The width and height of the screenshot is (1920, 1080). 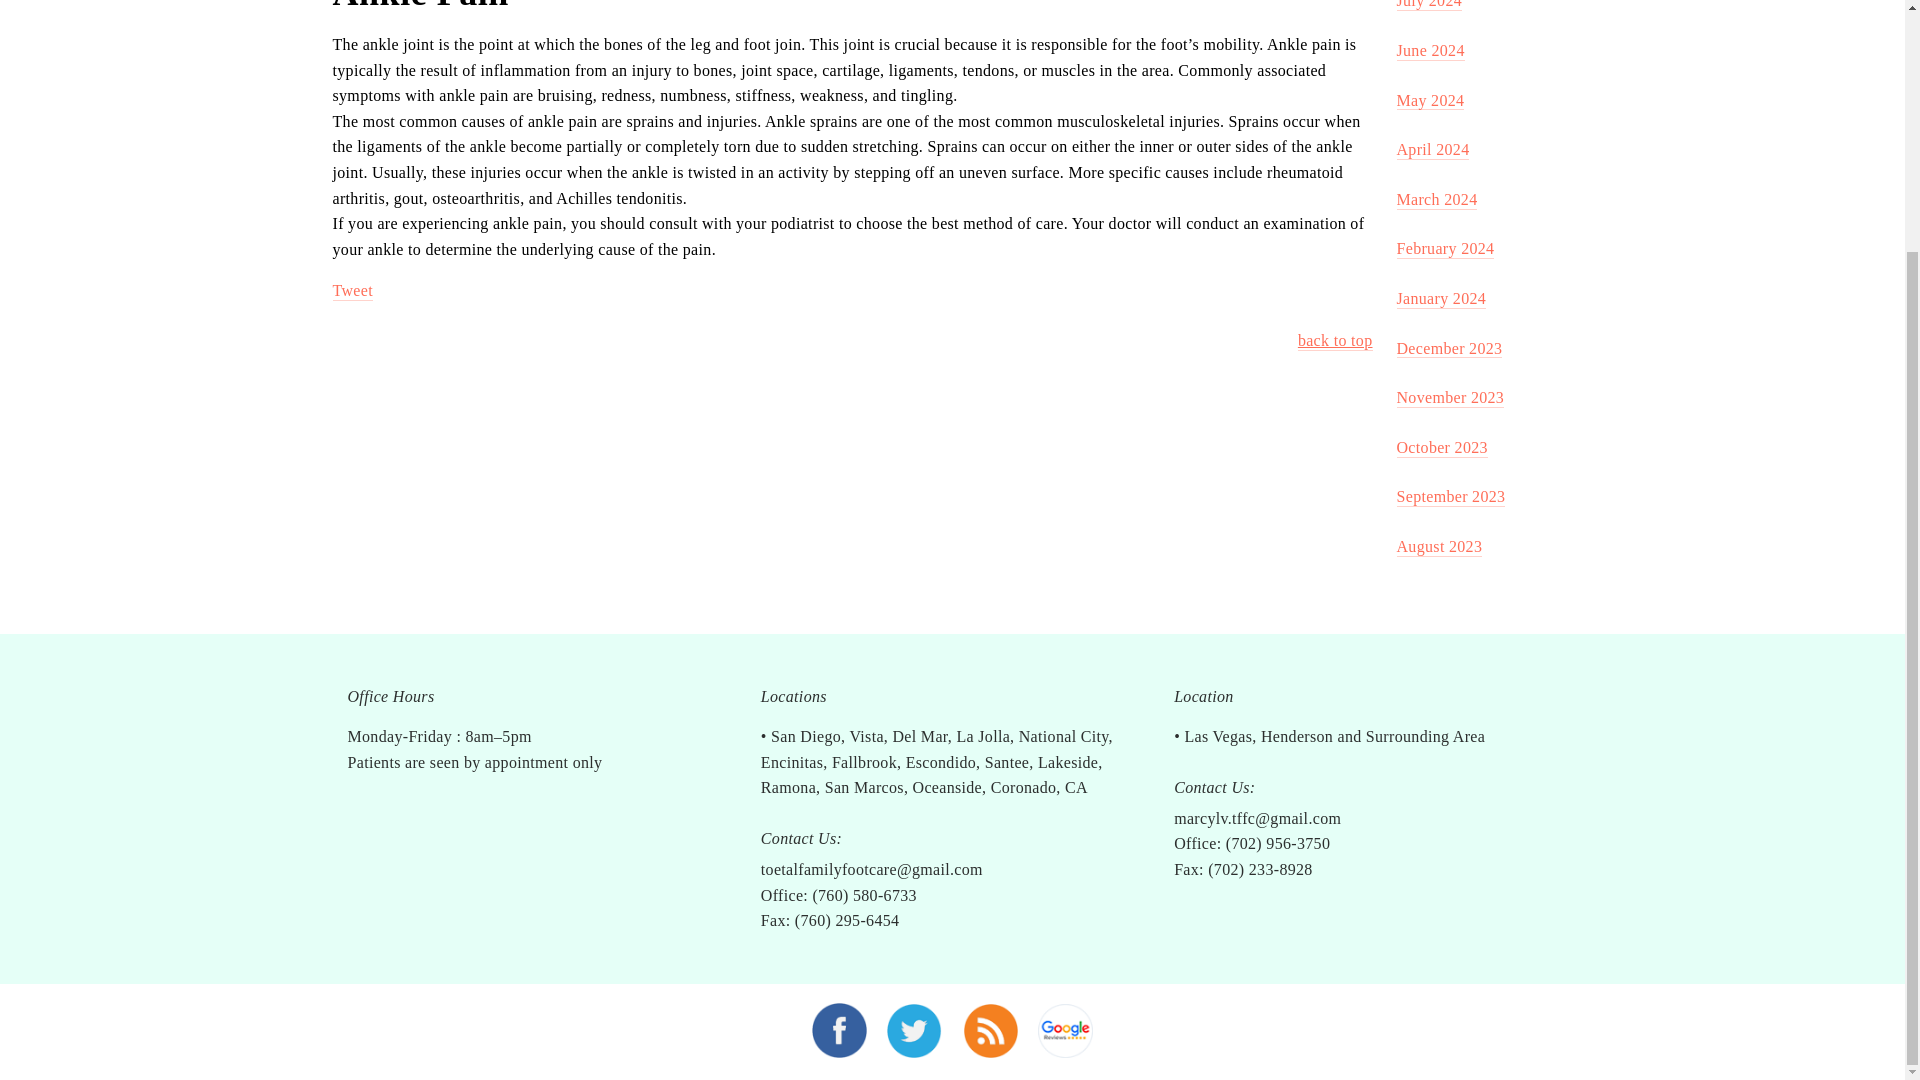 What do you see at coordinates (1432, 150) in the screenshot?
I see `April 2024` at bounding box center [1432, 150].